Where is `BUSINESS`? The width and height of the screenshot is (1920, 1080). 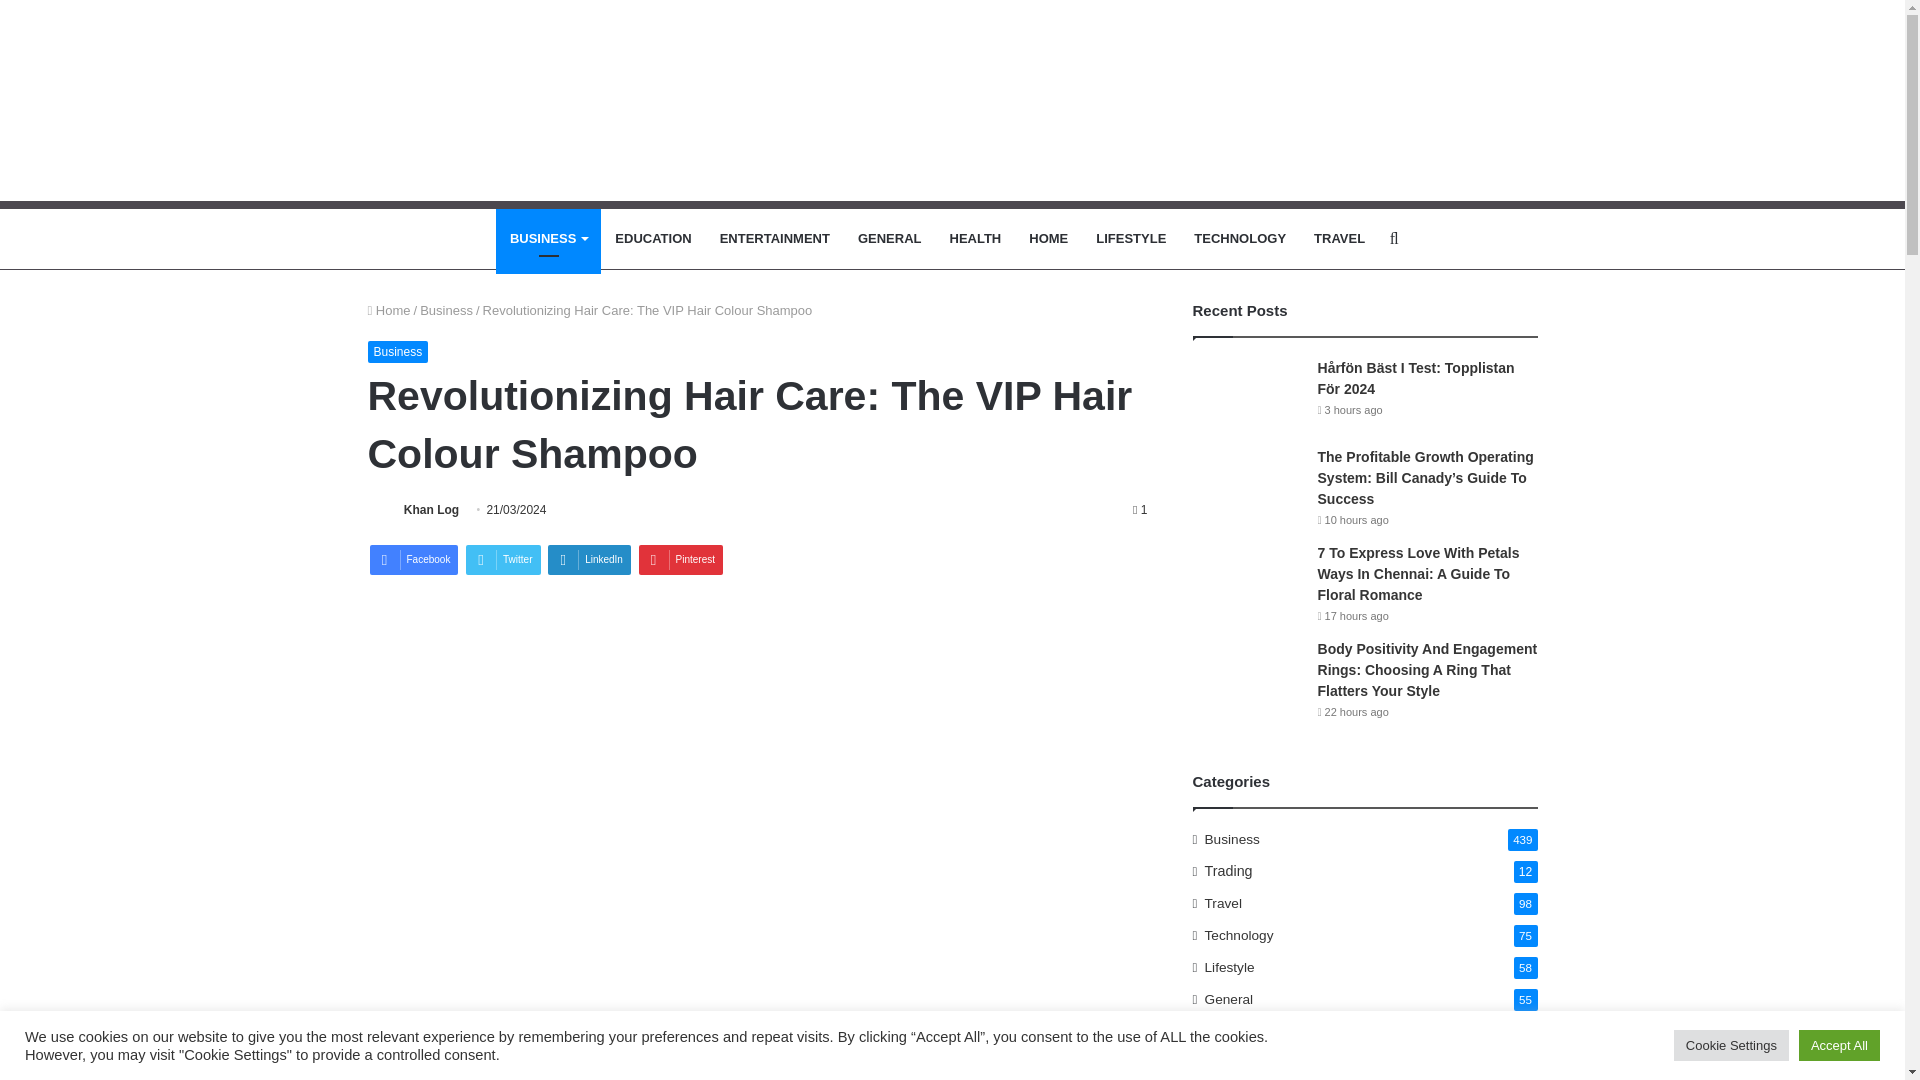 BUSINESS is located at coordinates (548, 238).